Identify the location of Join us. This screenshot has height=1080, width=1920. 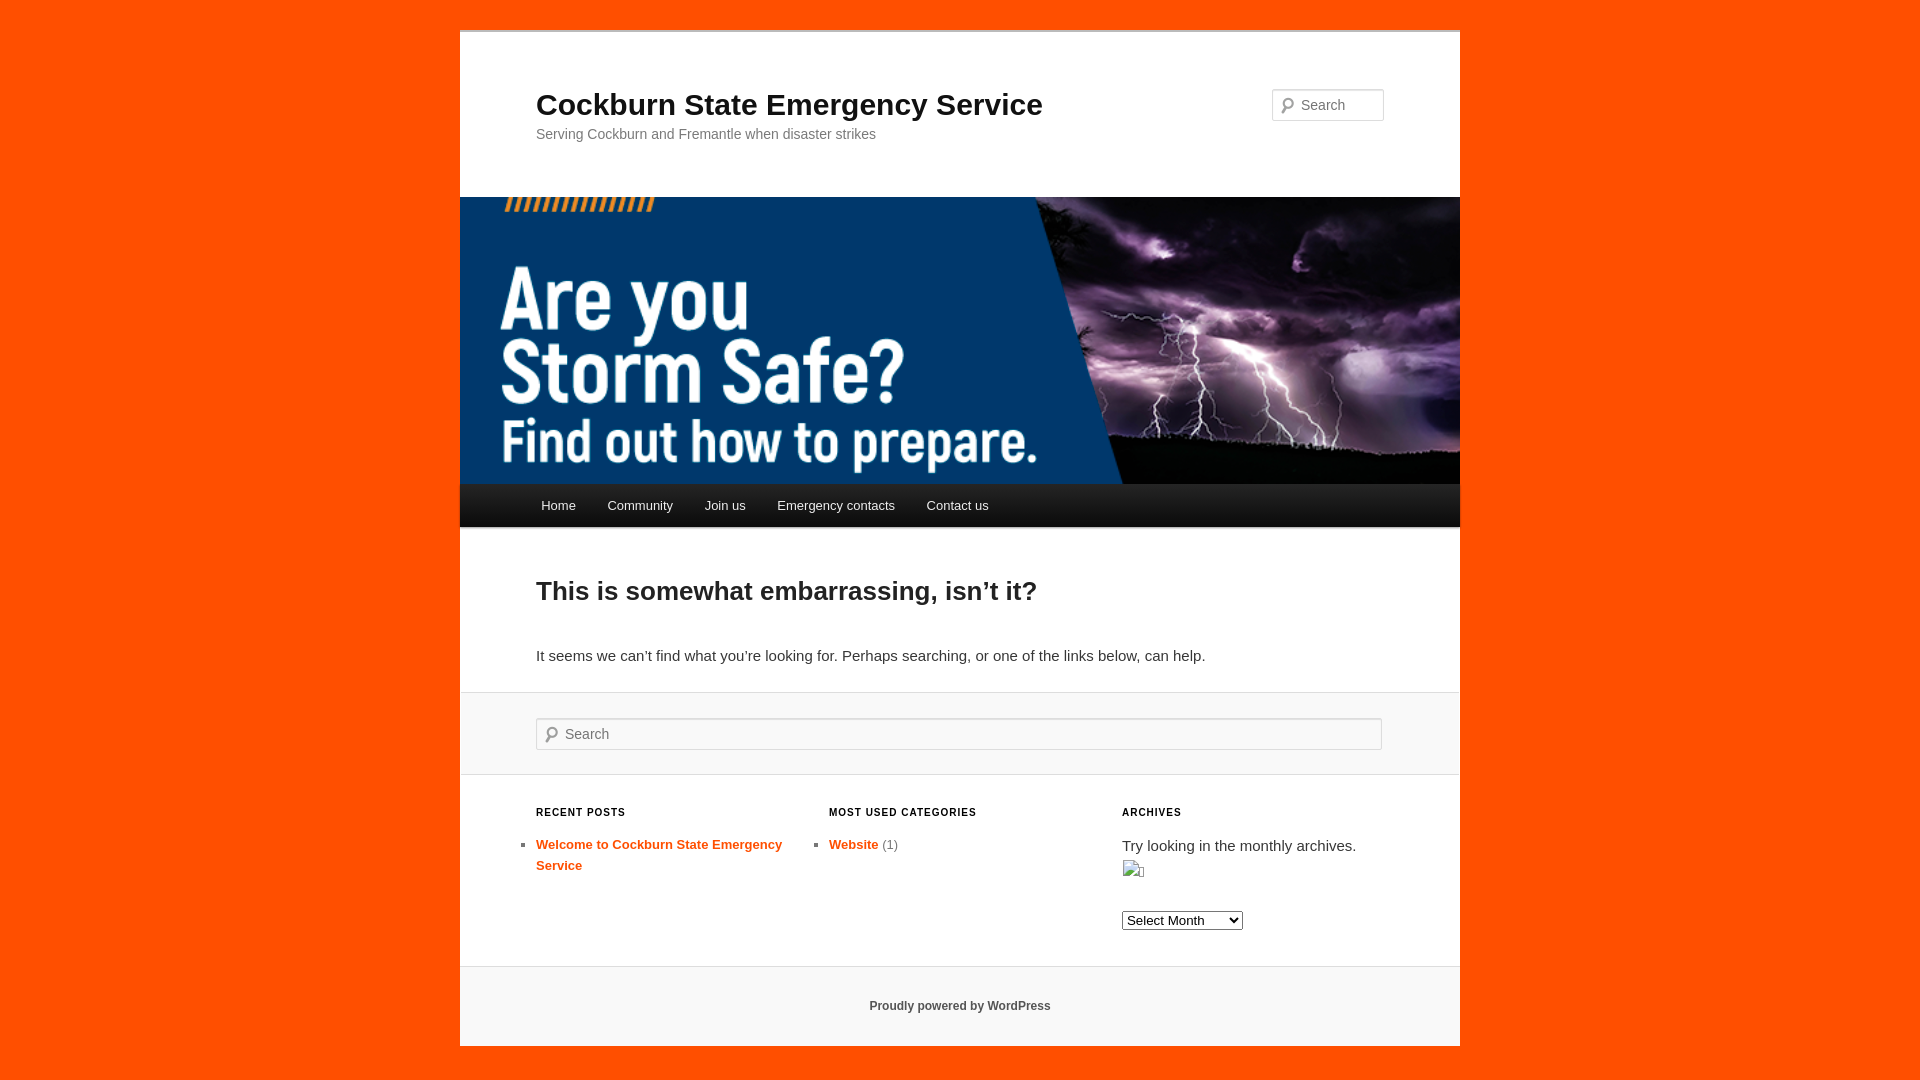
(726, 506).